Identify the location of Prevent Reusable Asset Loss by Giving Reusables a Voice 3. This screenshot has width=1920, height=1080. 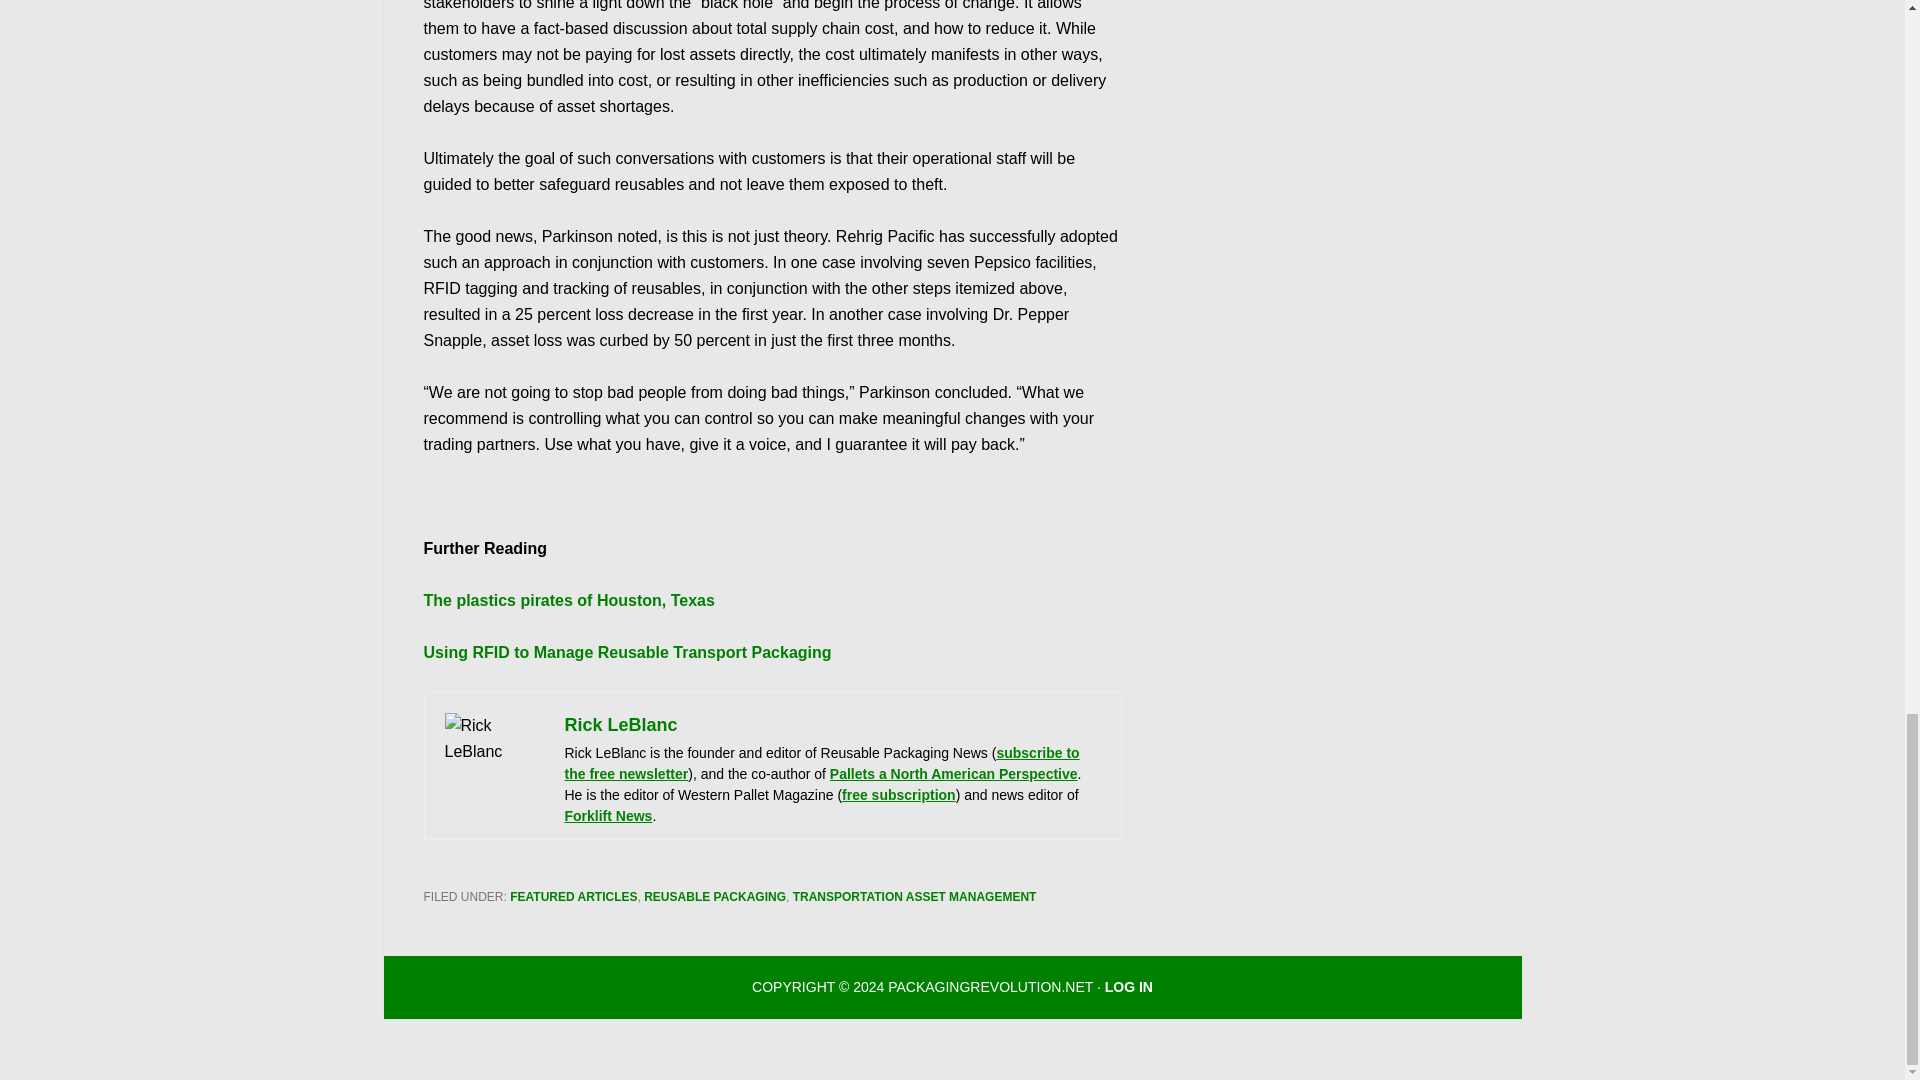
(493, 762).